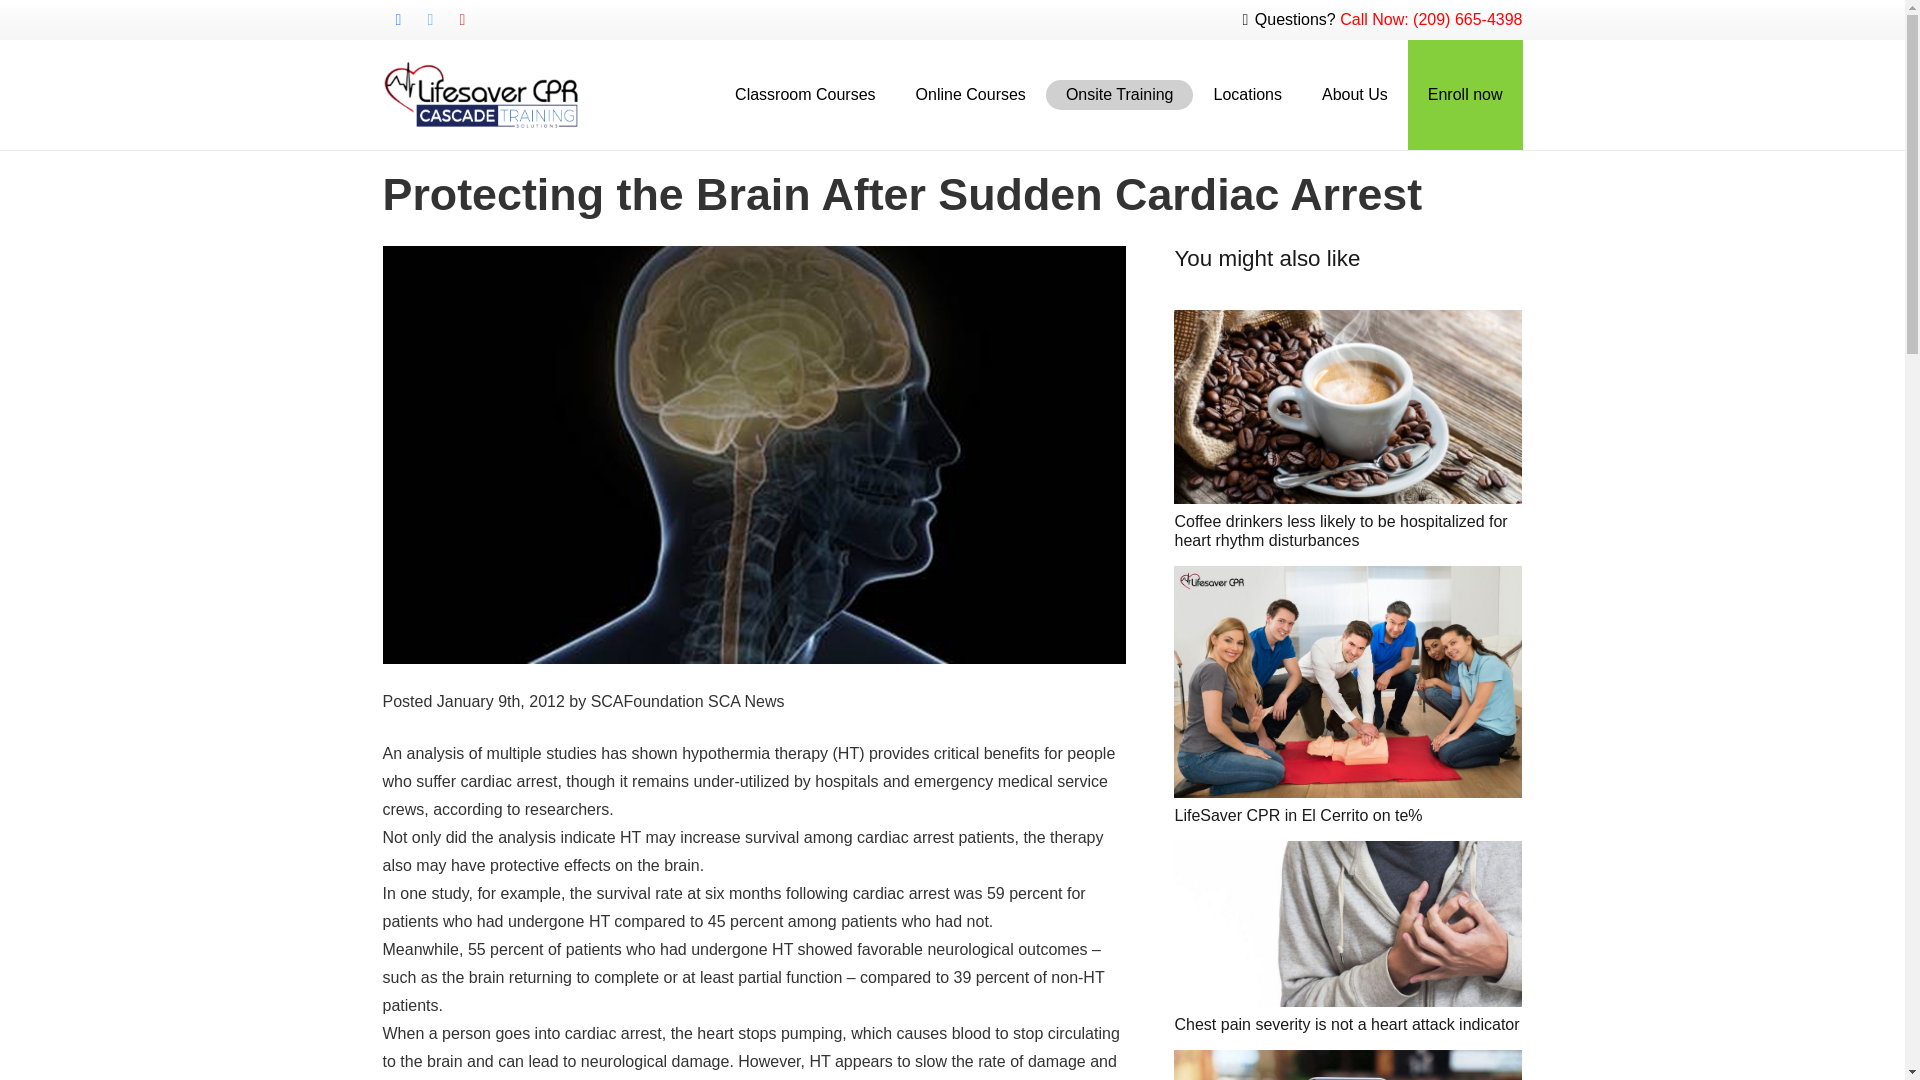  I want to click on Protecting the Brain After Sudden Cardiac Arrest, so click(902, 194).